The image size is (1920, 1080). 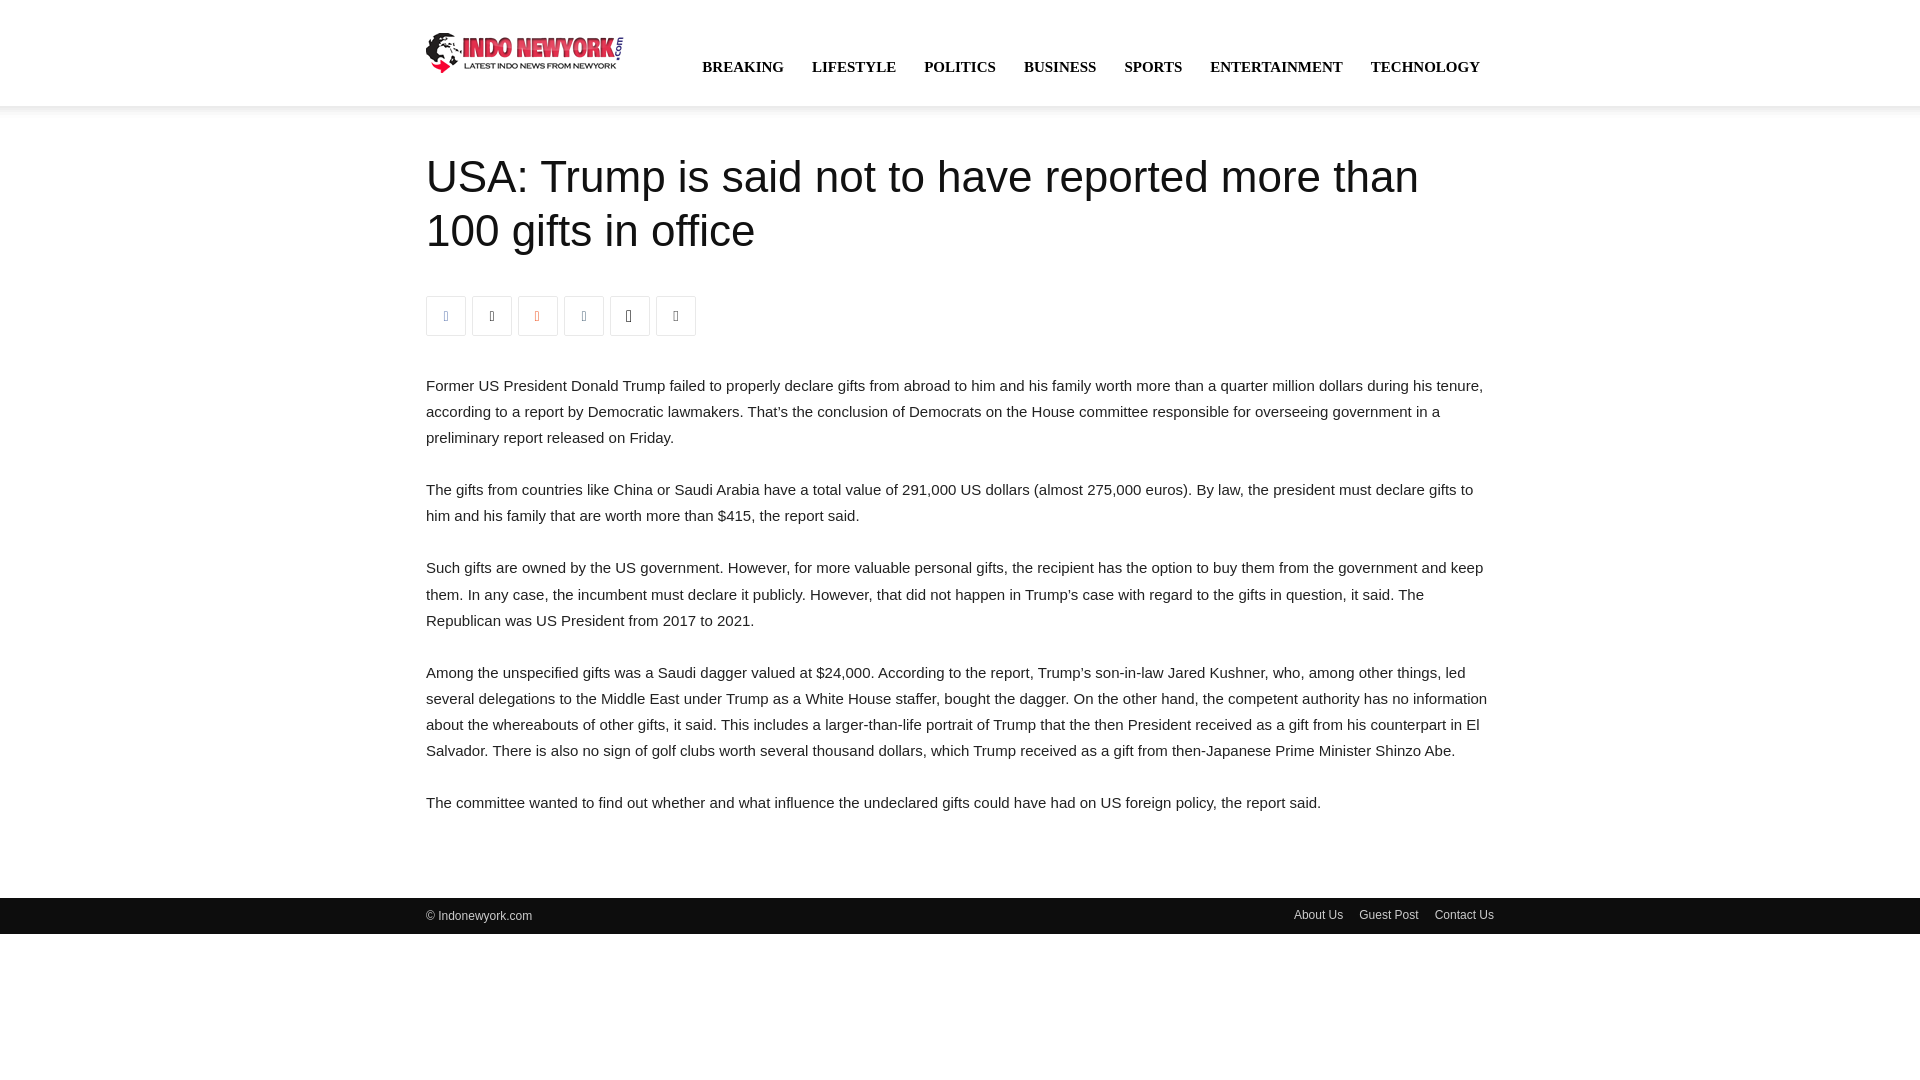 I want to click on BREAKING, so click(x=742, y=66).